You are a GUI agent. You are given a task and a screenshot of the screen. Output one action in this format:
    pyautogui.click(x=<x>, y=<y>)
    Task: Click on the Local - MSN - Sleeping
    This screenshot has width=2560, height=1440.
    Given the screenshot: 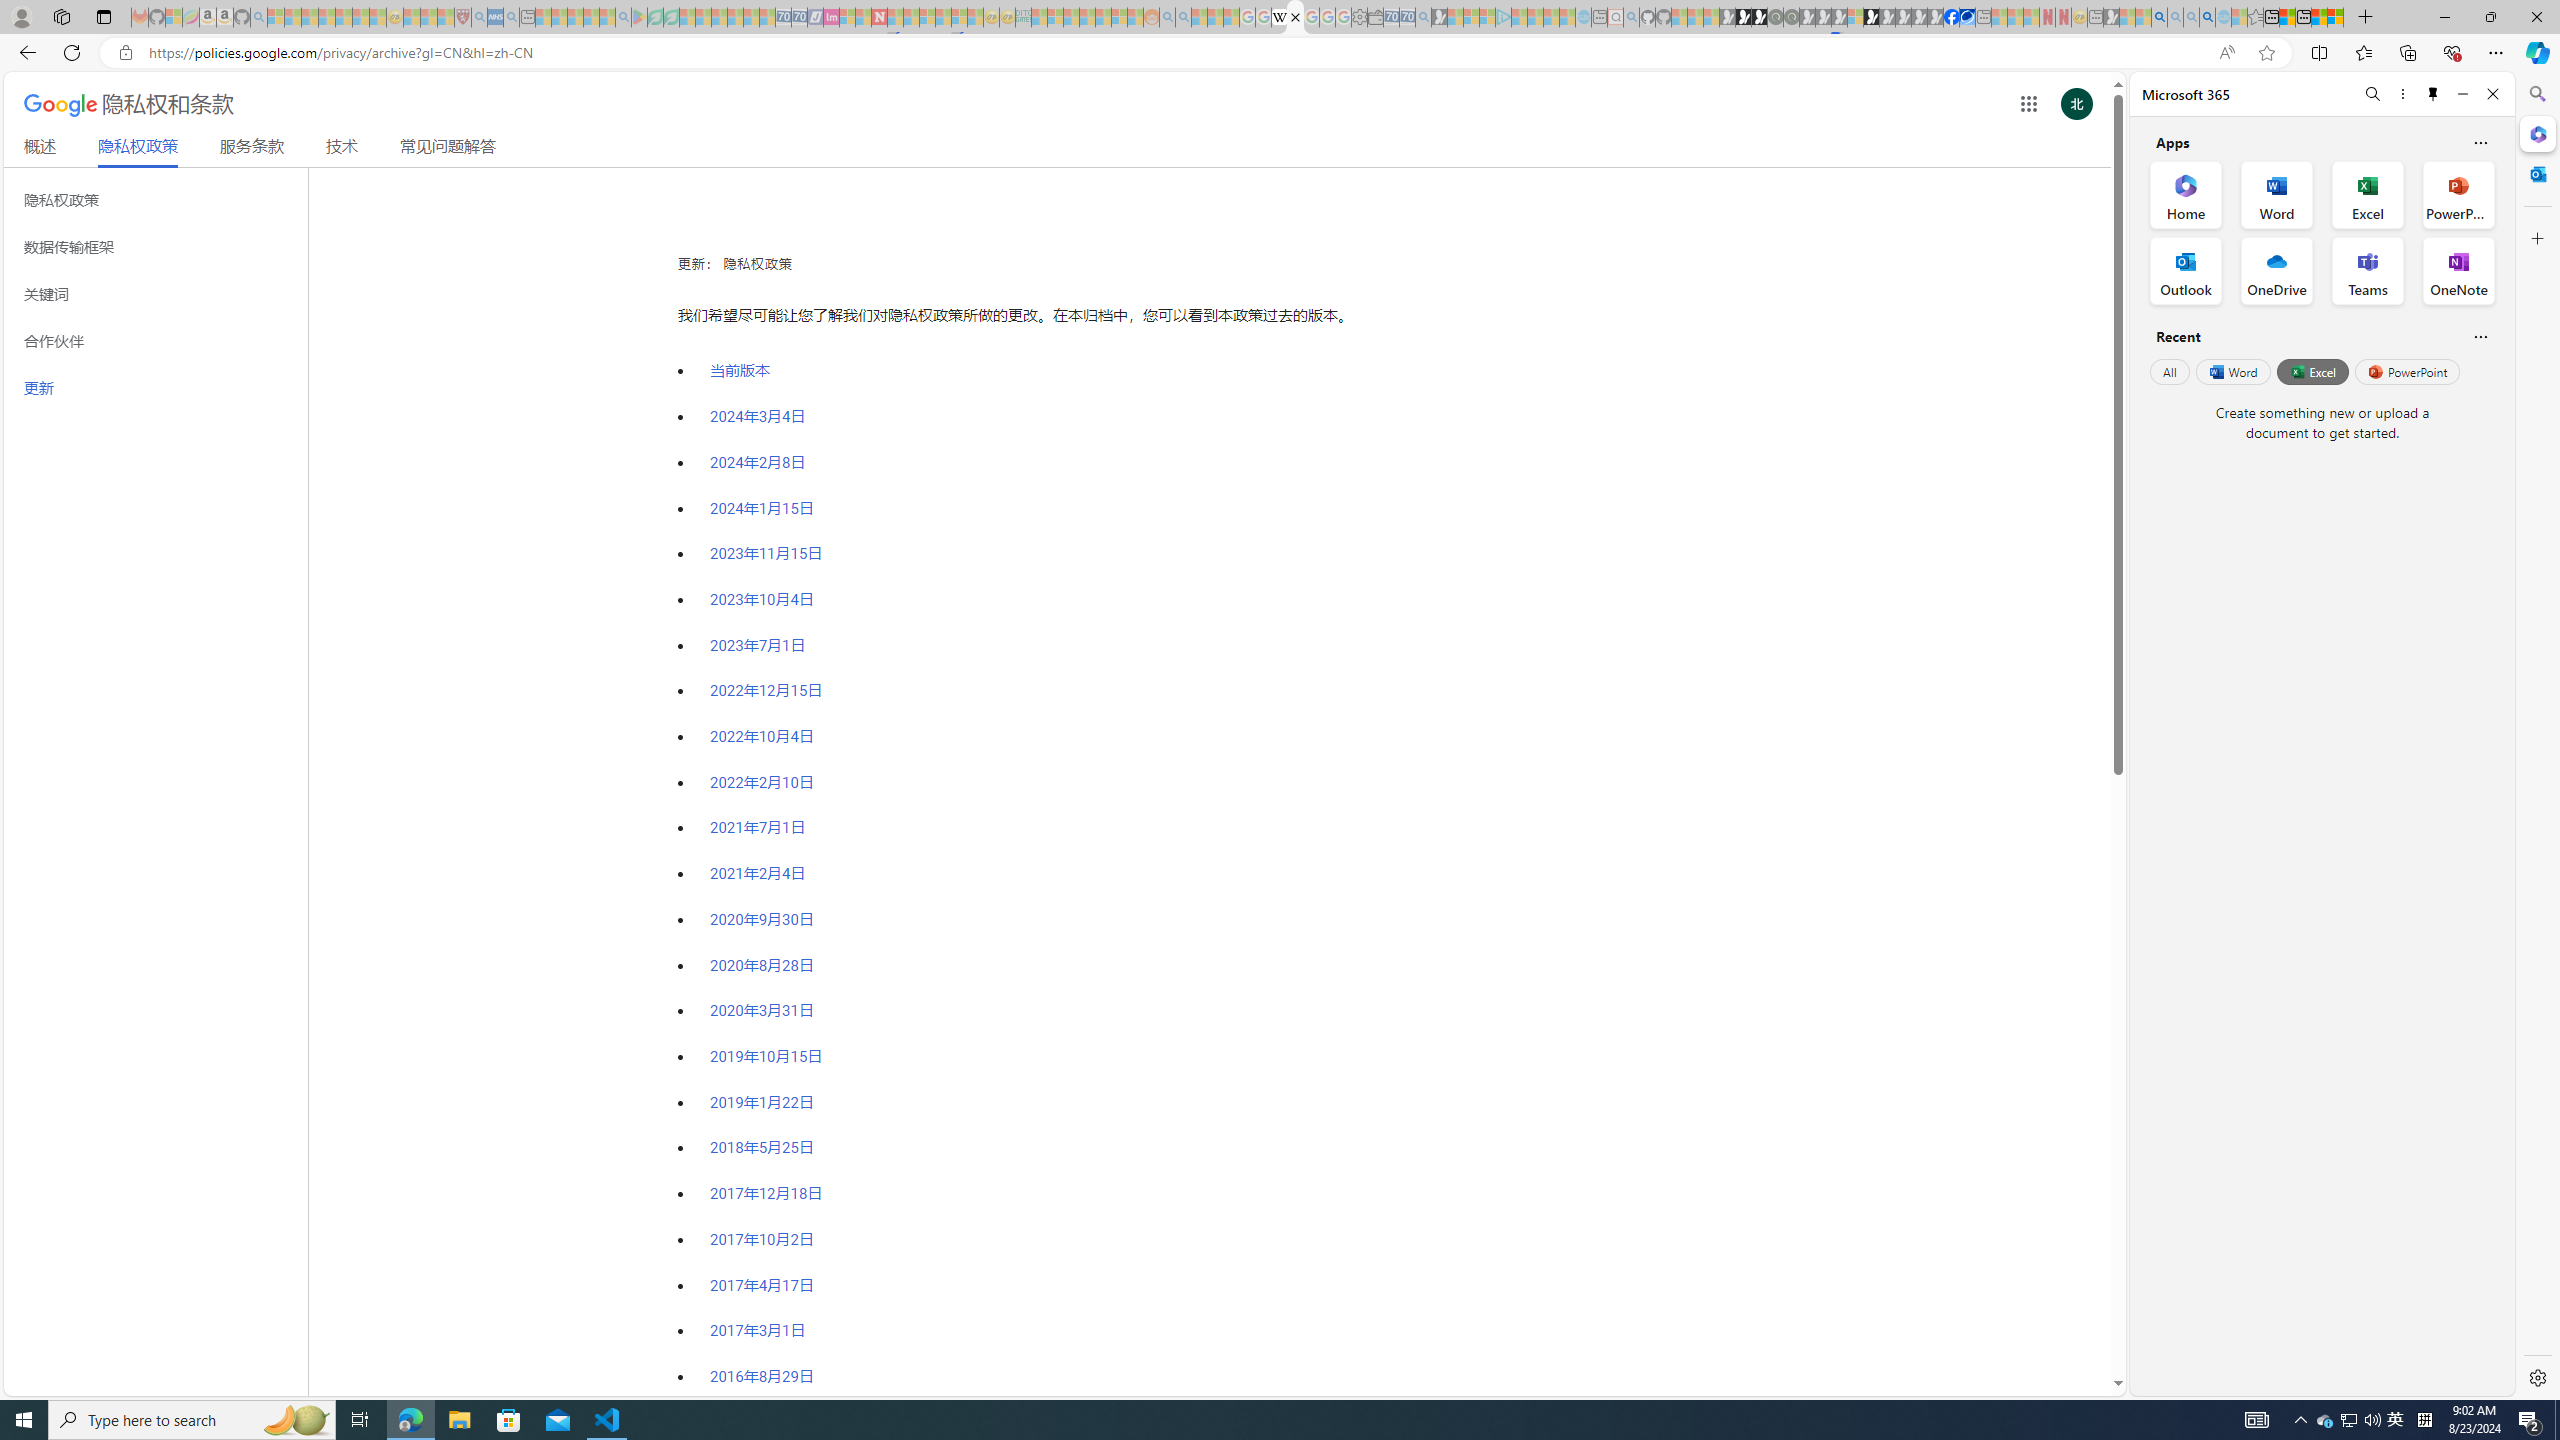 What is the action you would take?
    pyautogui.click(x=446, y=17)
    